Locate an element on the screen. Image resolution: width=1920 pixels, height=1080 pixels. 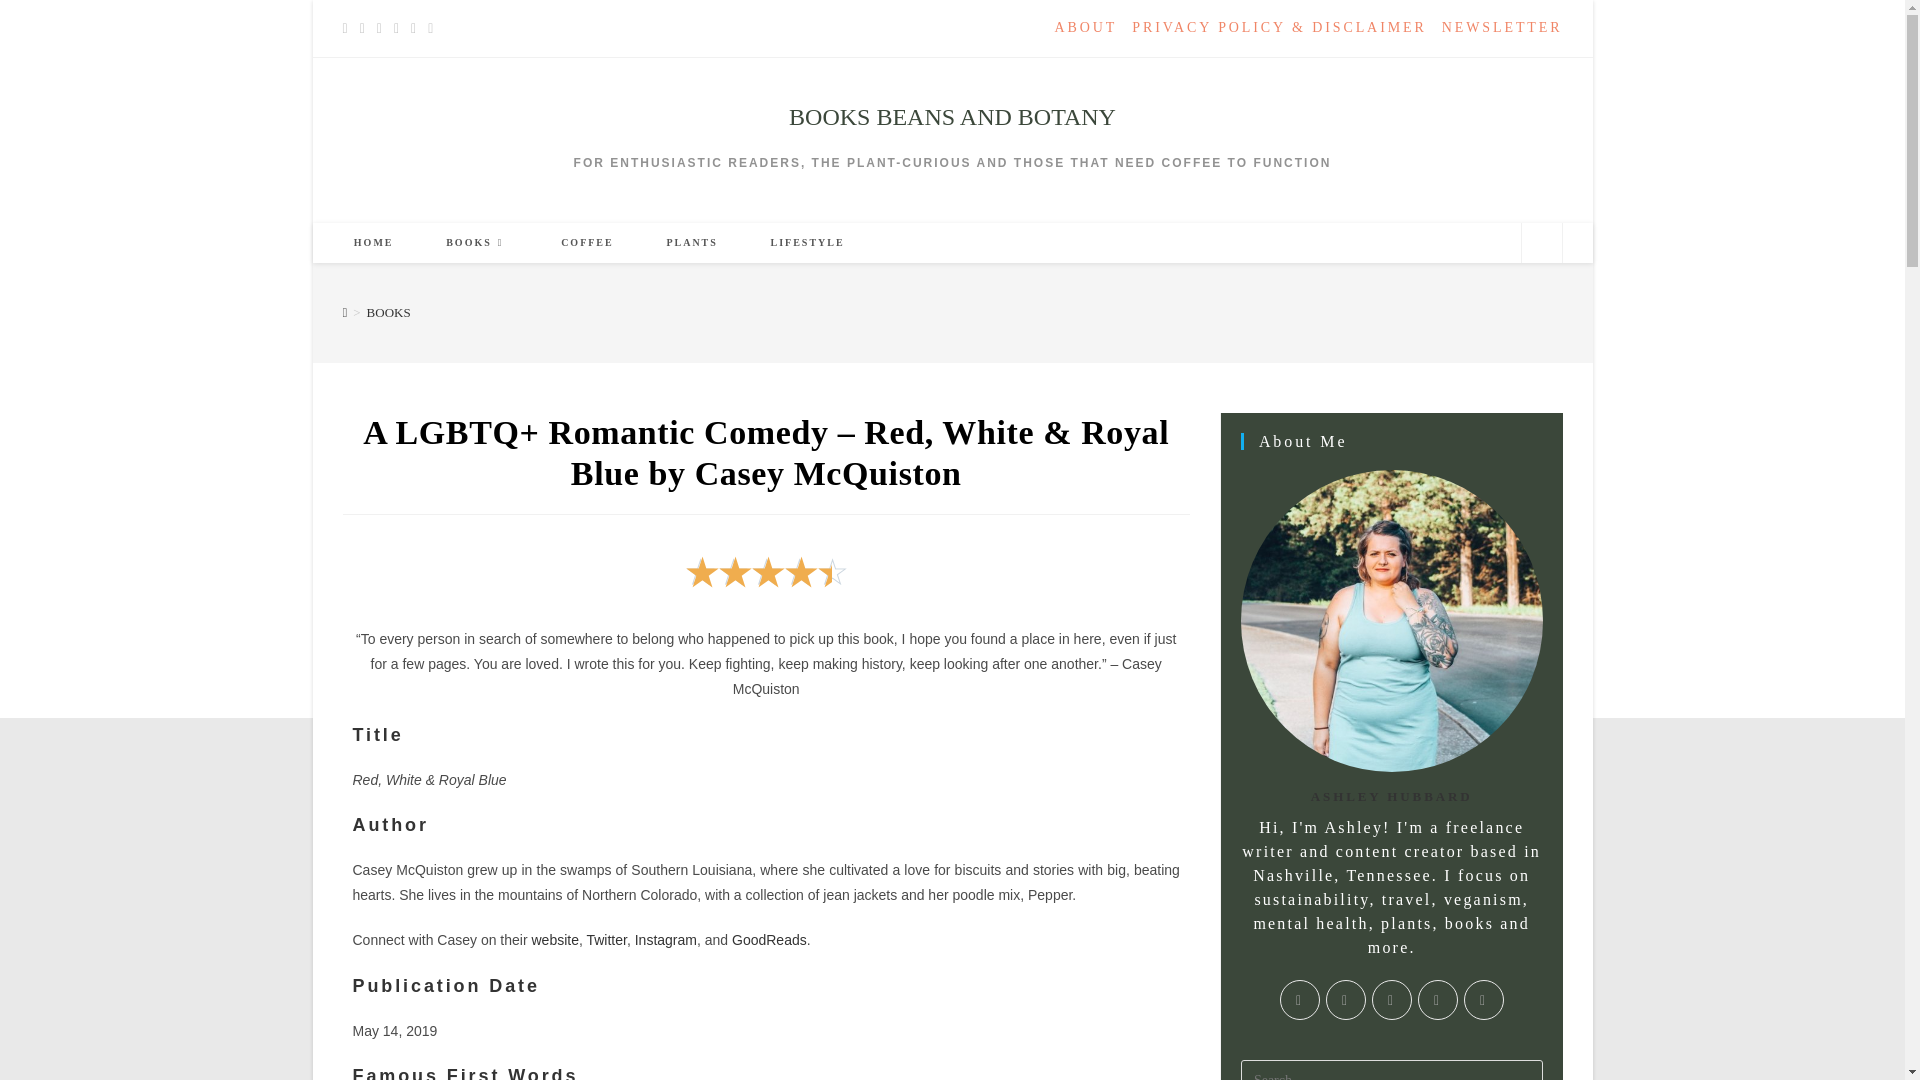
NEWSLETTER is located at coordinates (1502, 28).